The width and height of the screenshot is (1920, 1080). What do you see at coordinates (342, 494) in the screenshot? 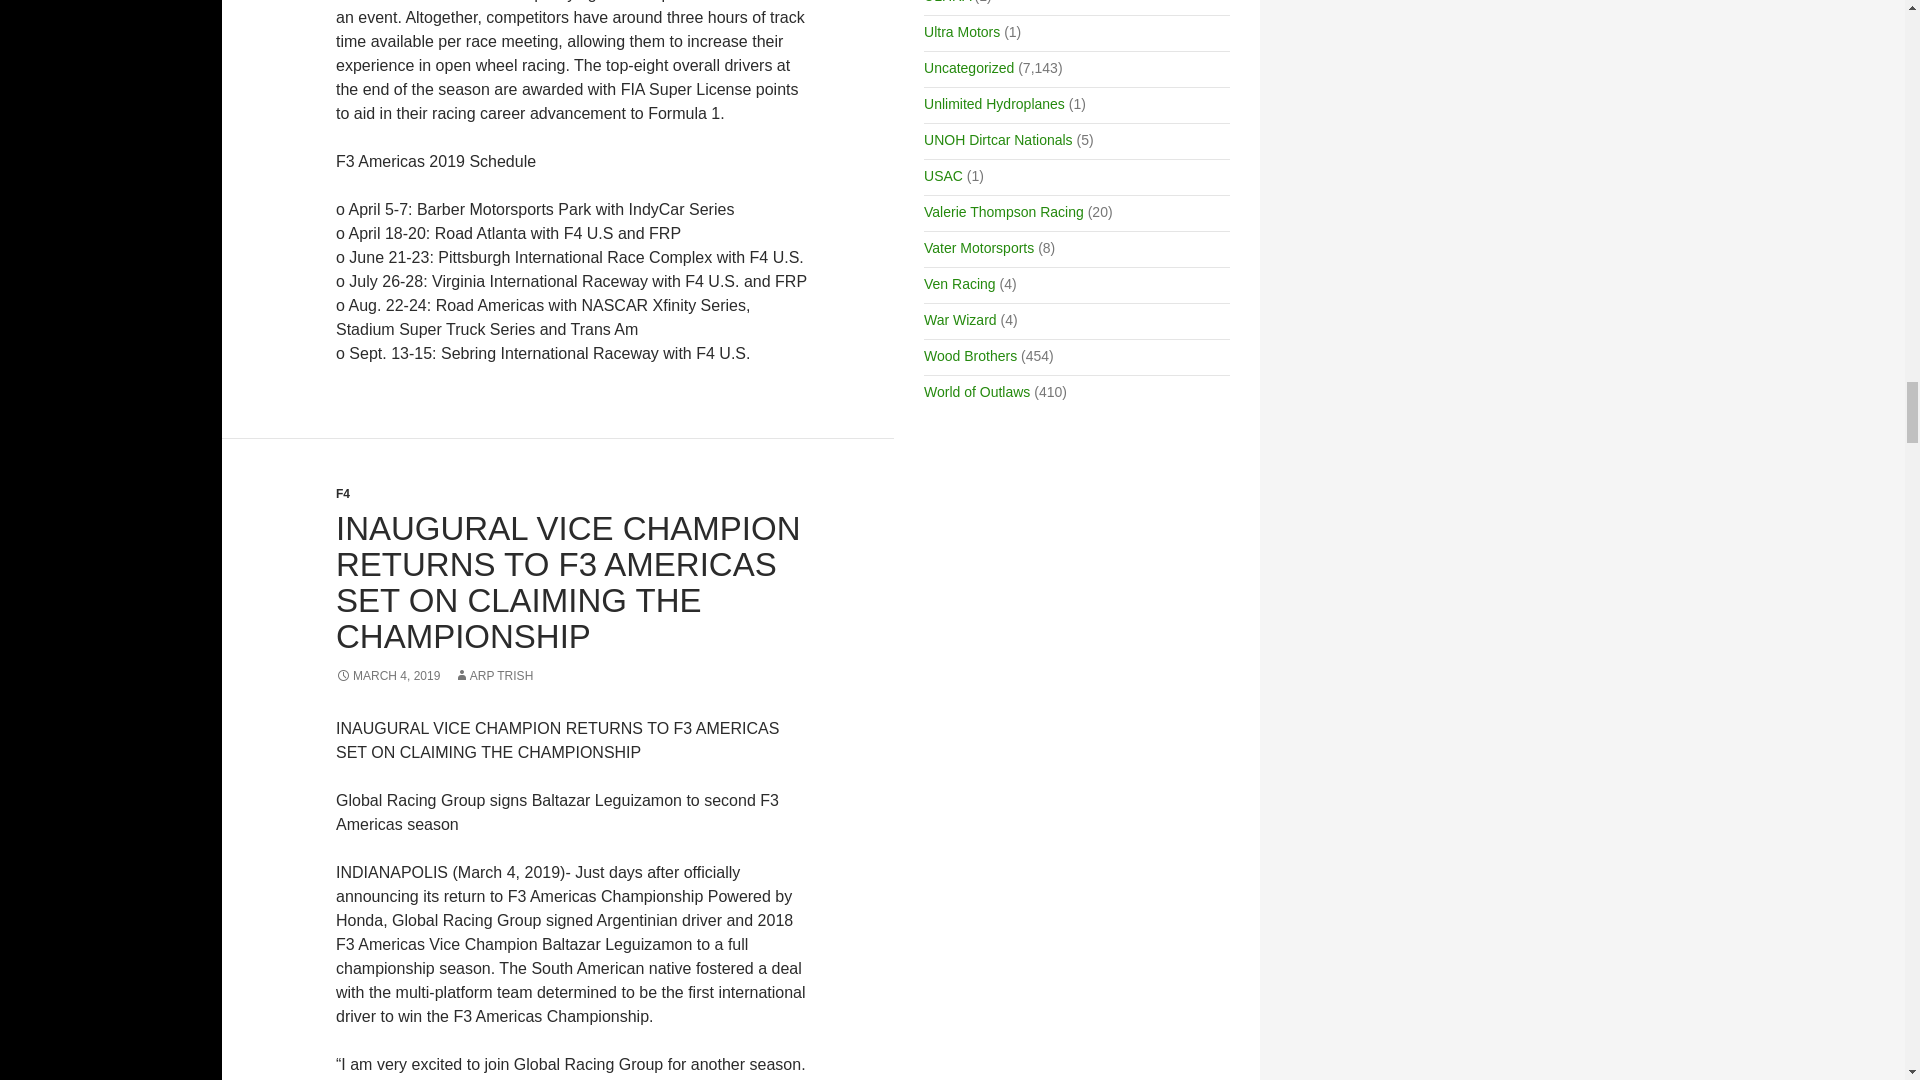
I see `F4` at bounding box center [342, 494].